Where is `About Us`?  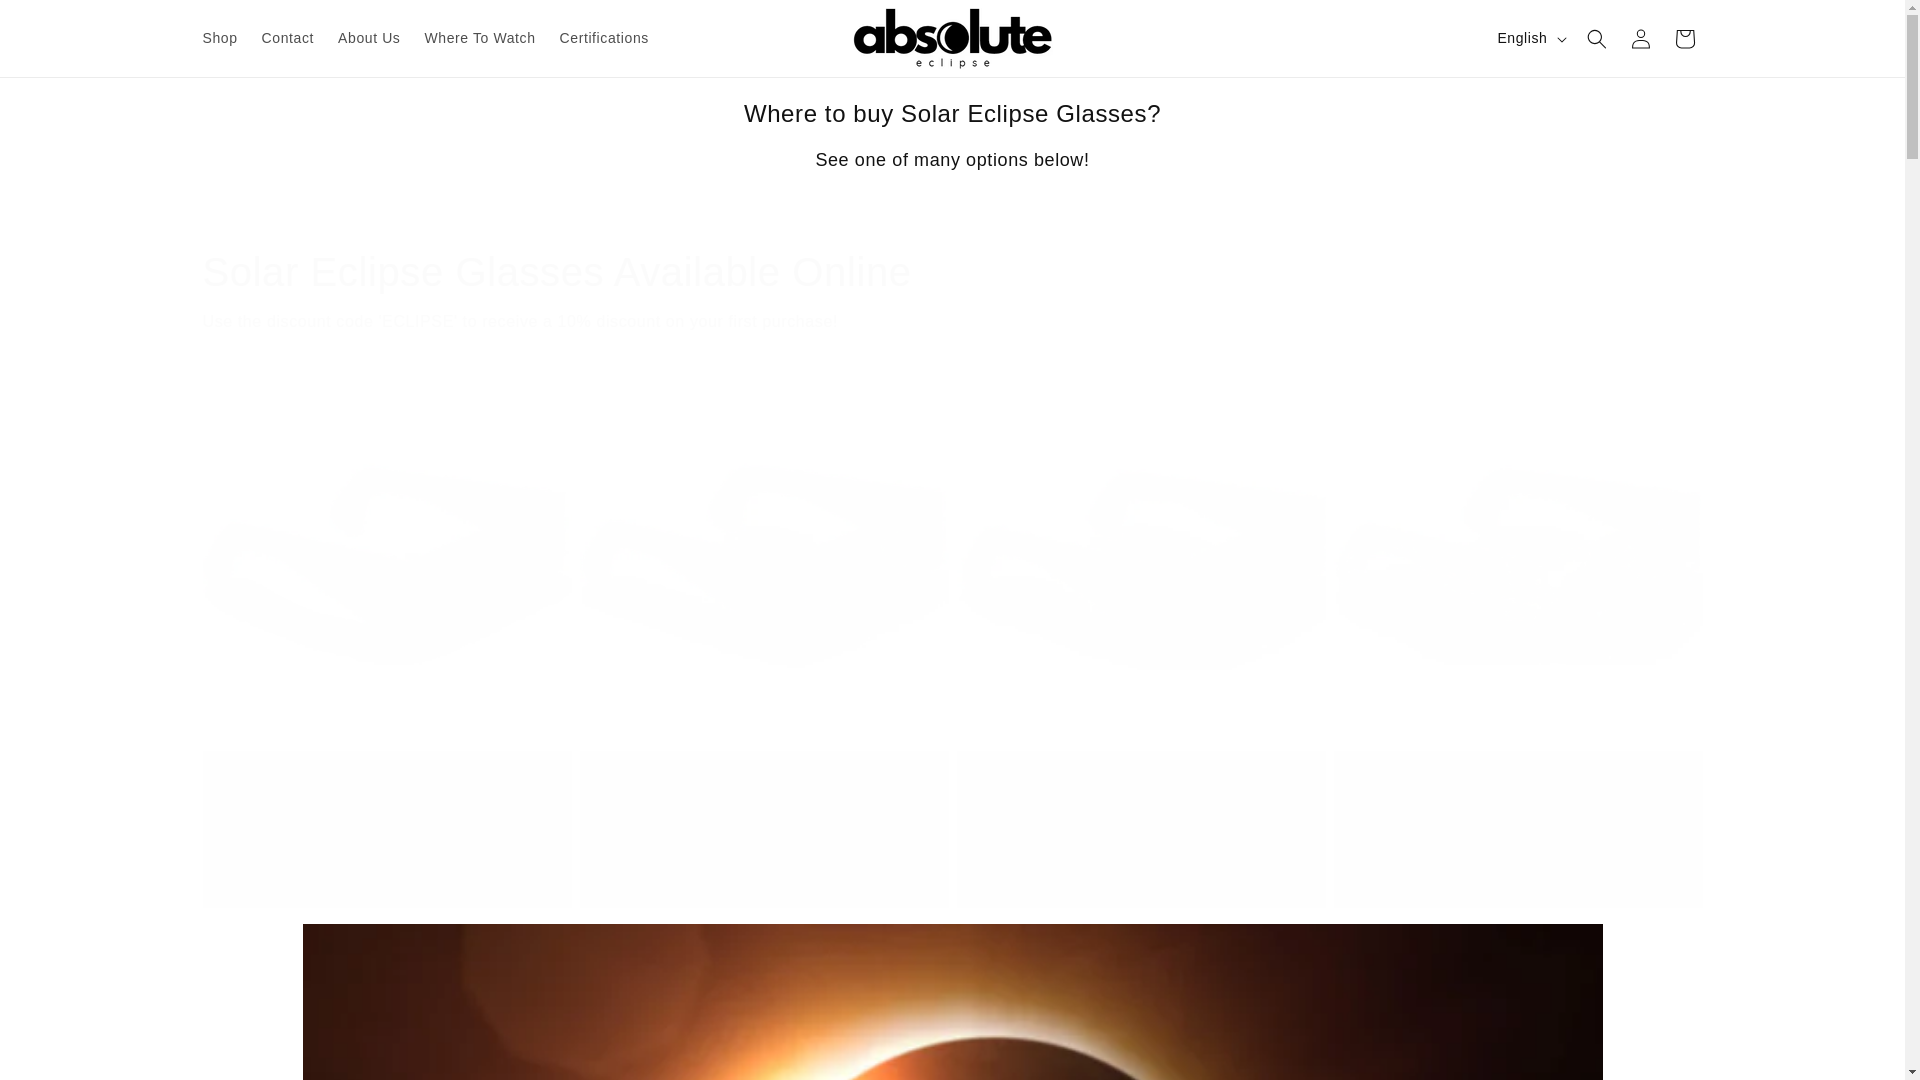 About Us is located at coordinates (369, 38).